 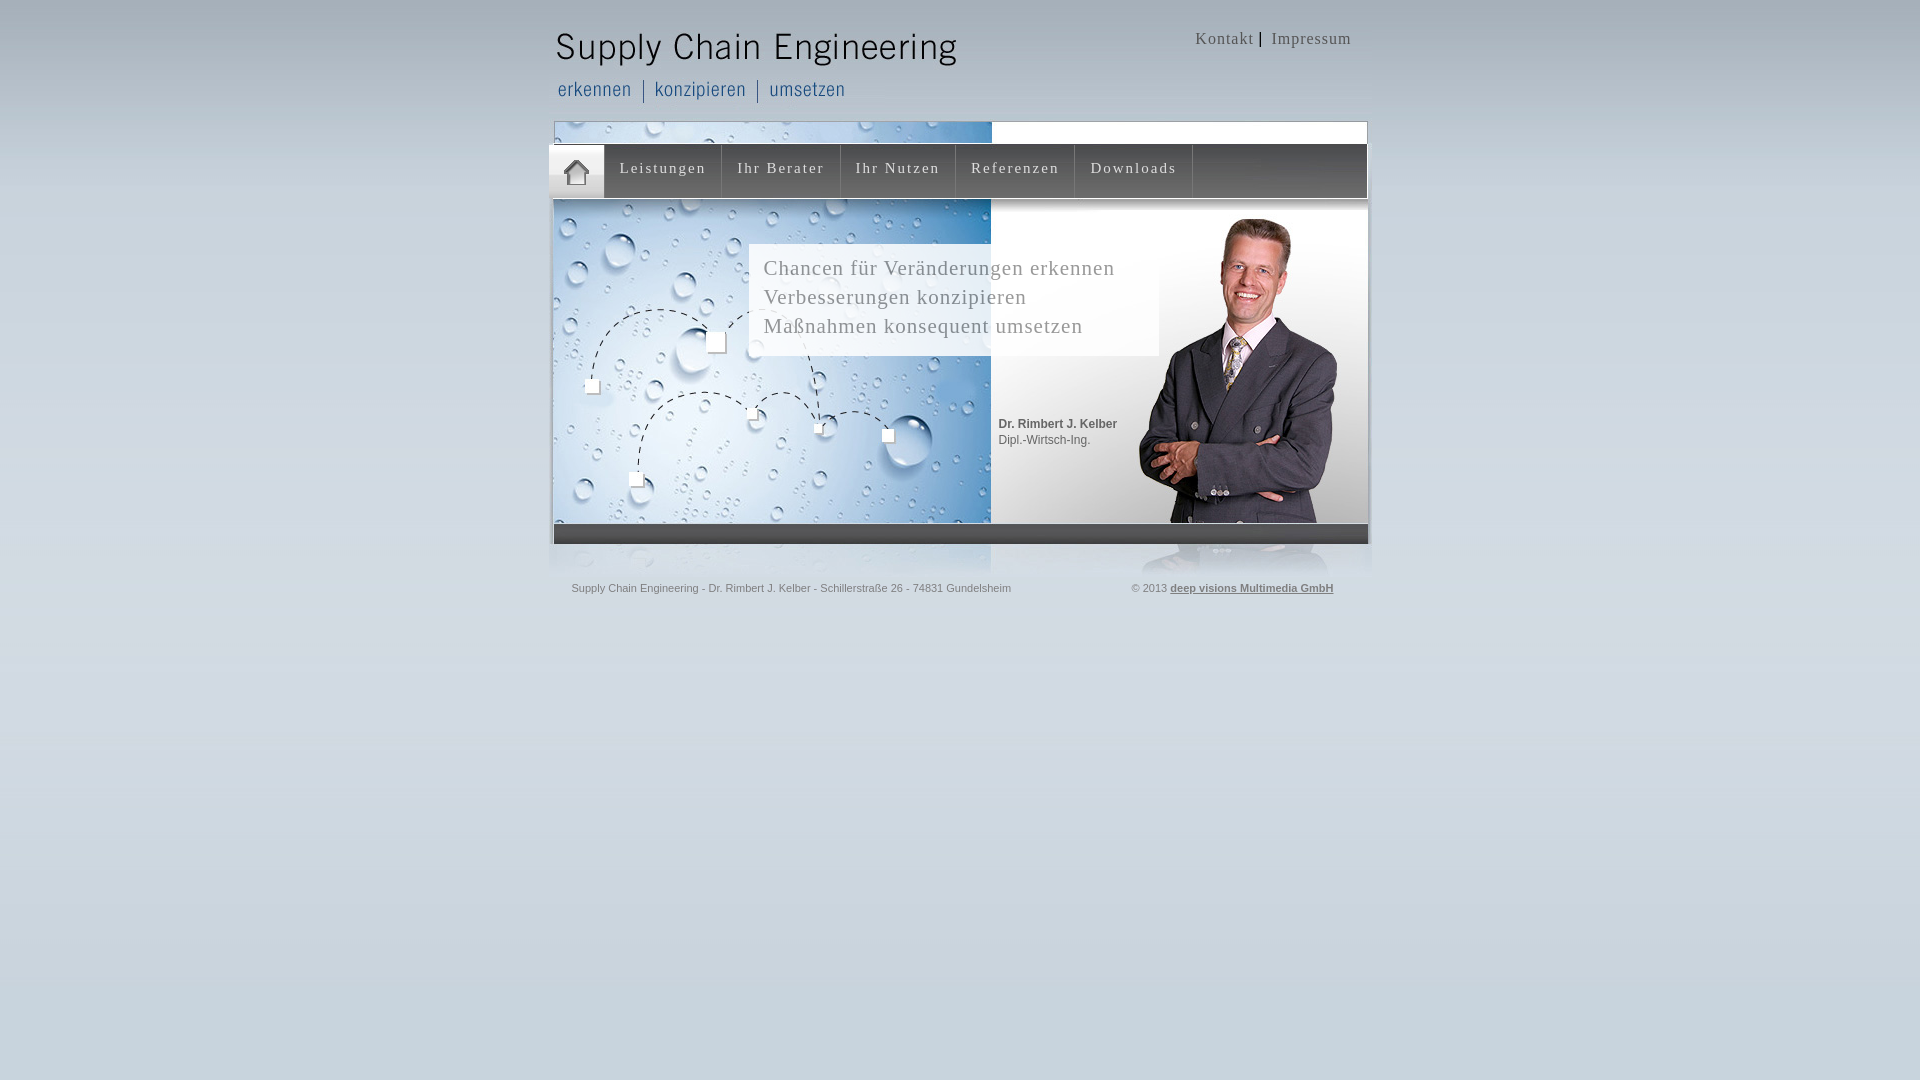 What do you see at coordinates (664, 168) in the screenshot?
I see `Leistungen` at bounding box center [664, 168].